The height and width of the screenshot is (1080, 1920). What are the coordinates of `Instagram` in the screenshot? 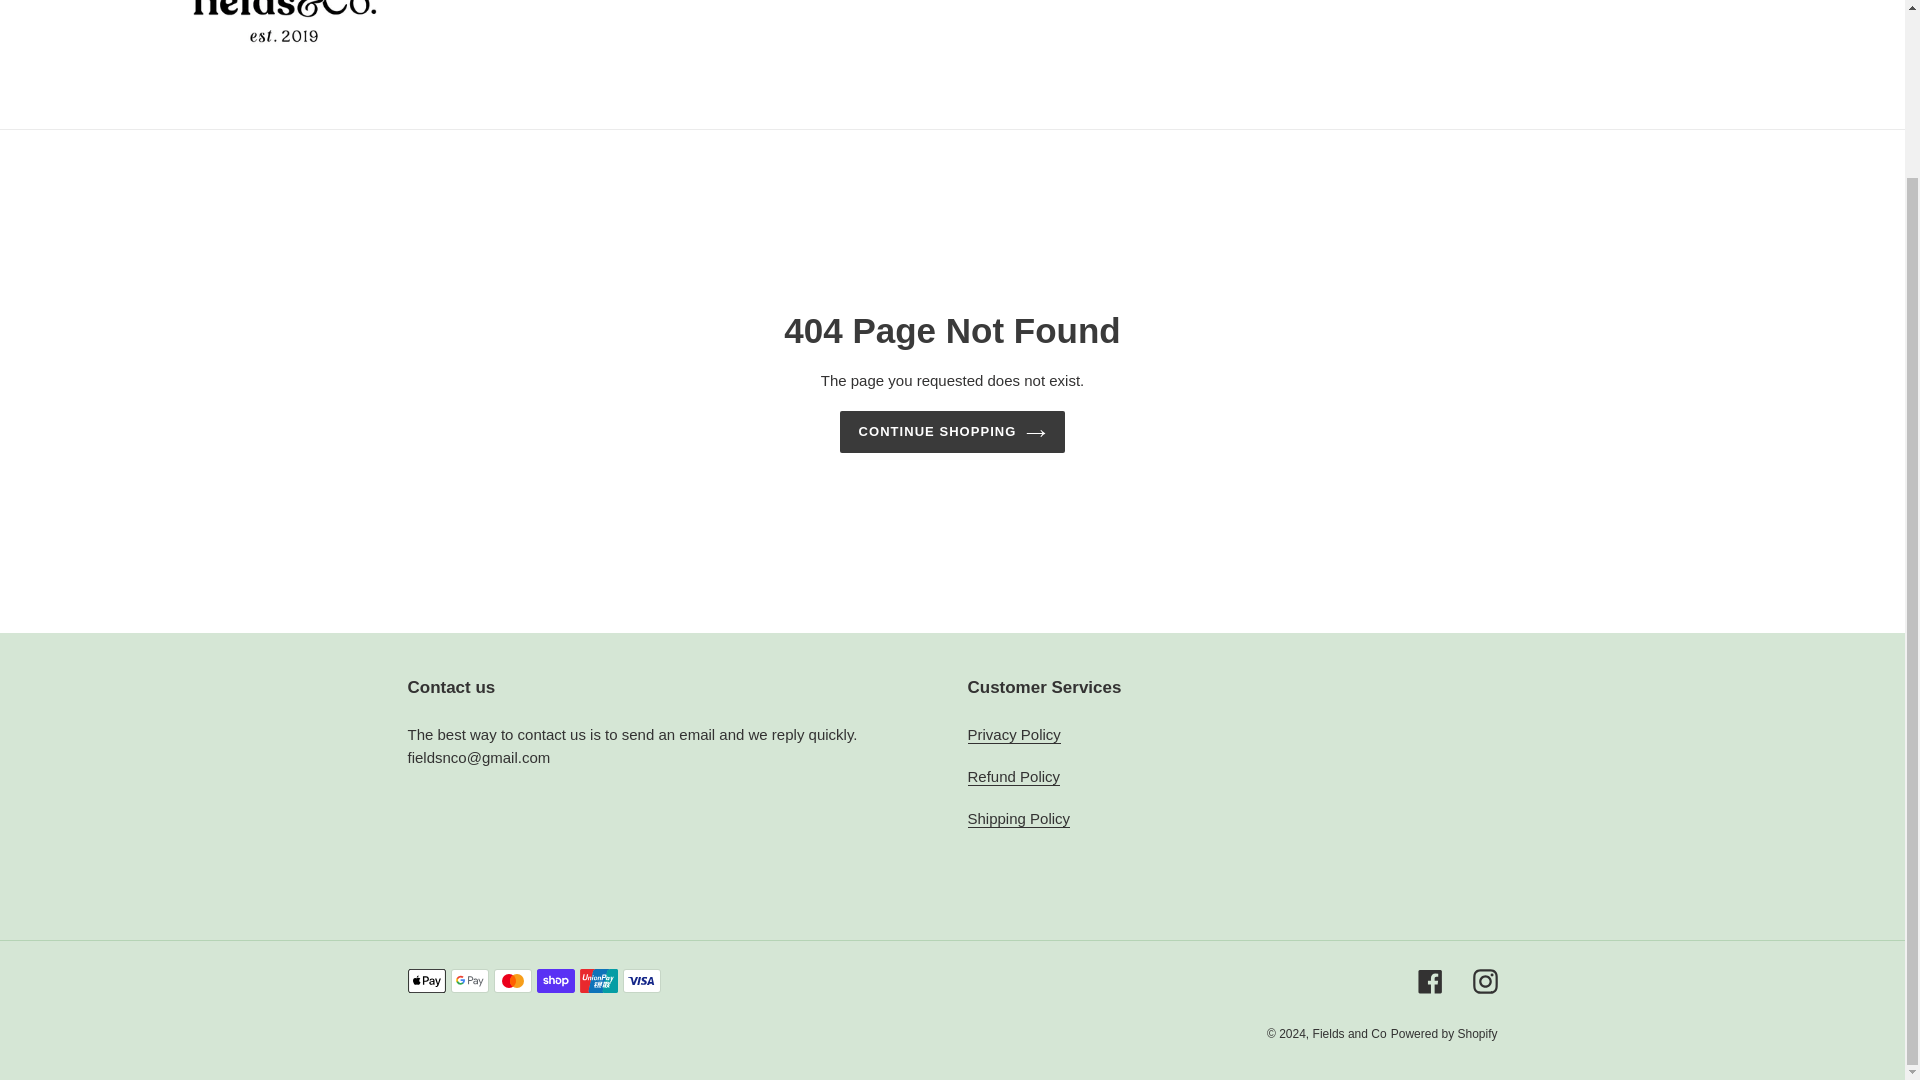 It's located at (1484, 980).